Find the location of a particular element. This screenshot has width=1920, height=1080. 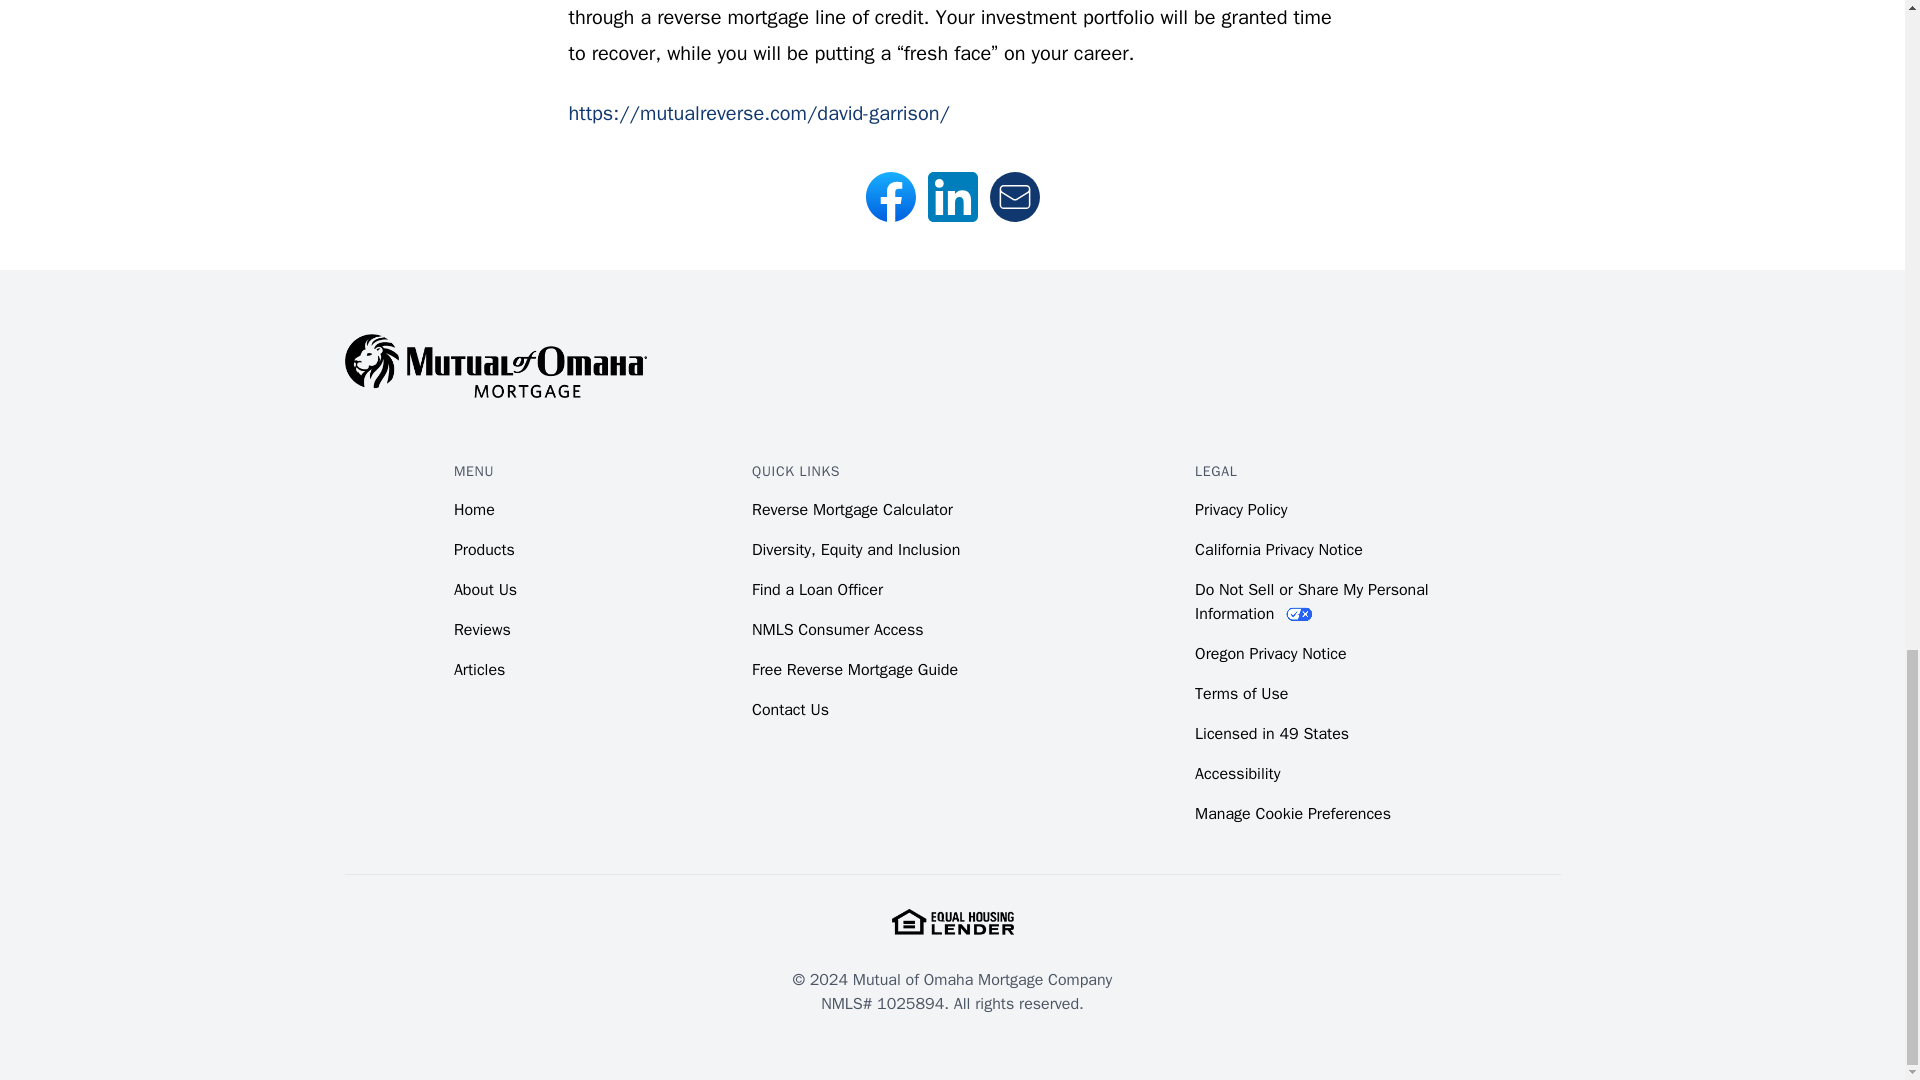

Reviews is located at coordinates (482, 630).